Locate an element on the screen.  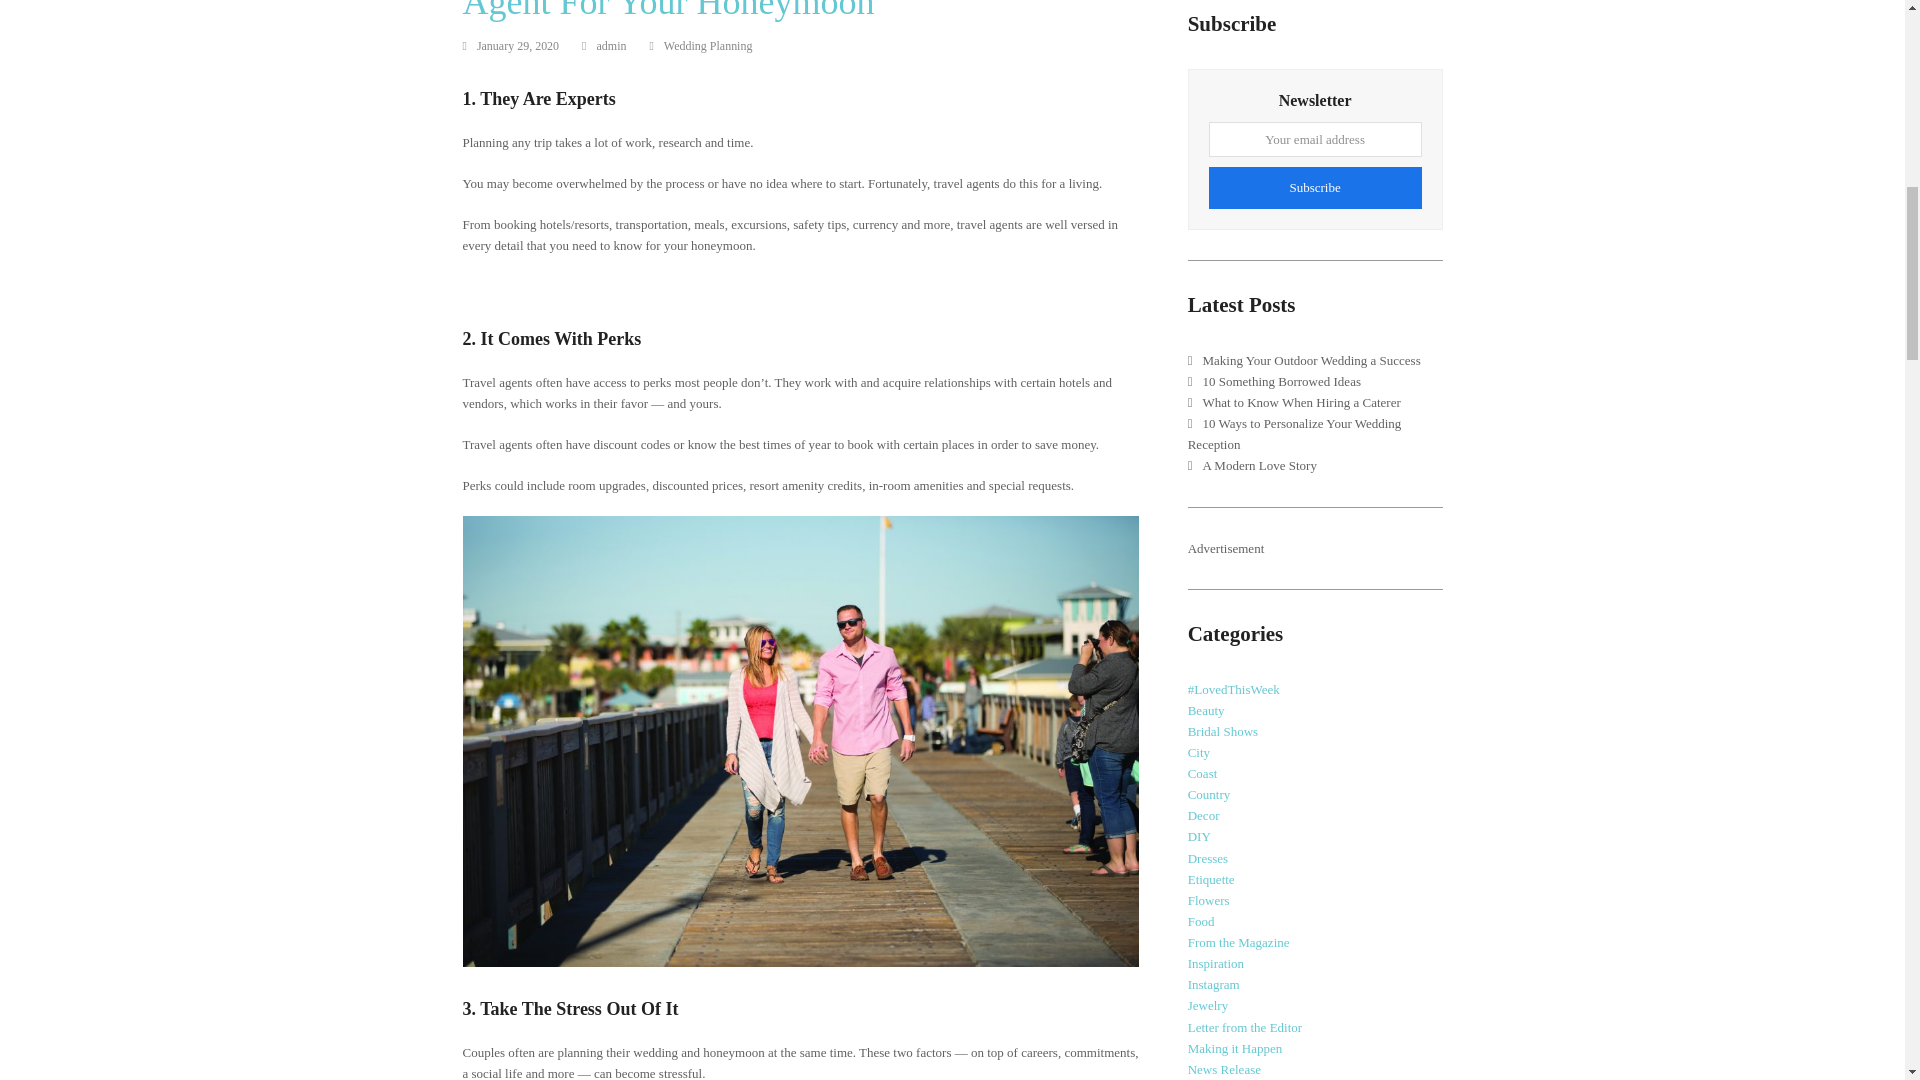
Posts by admin is located at coordinates (610, 45).